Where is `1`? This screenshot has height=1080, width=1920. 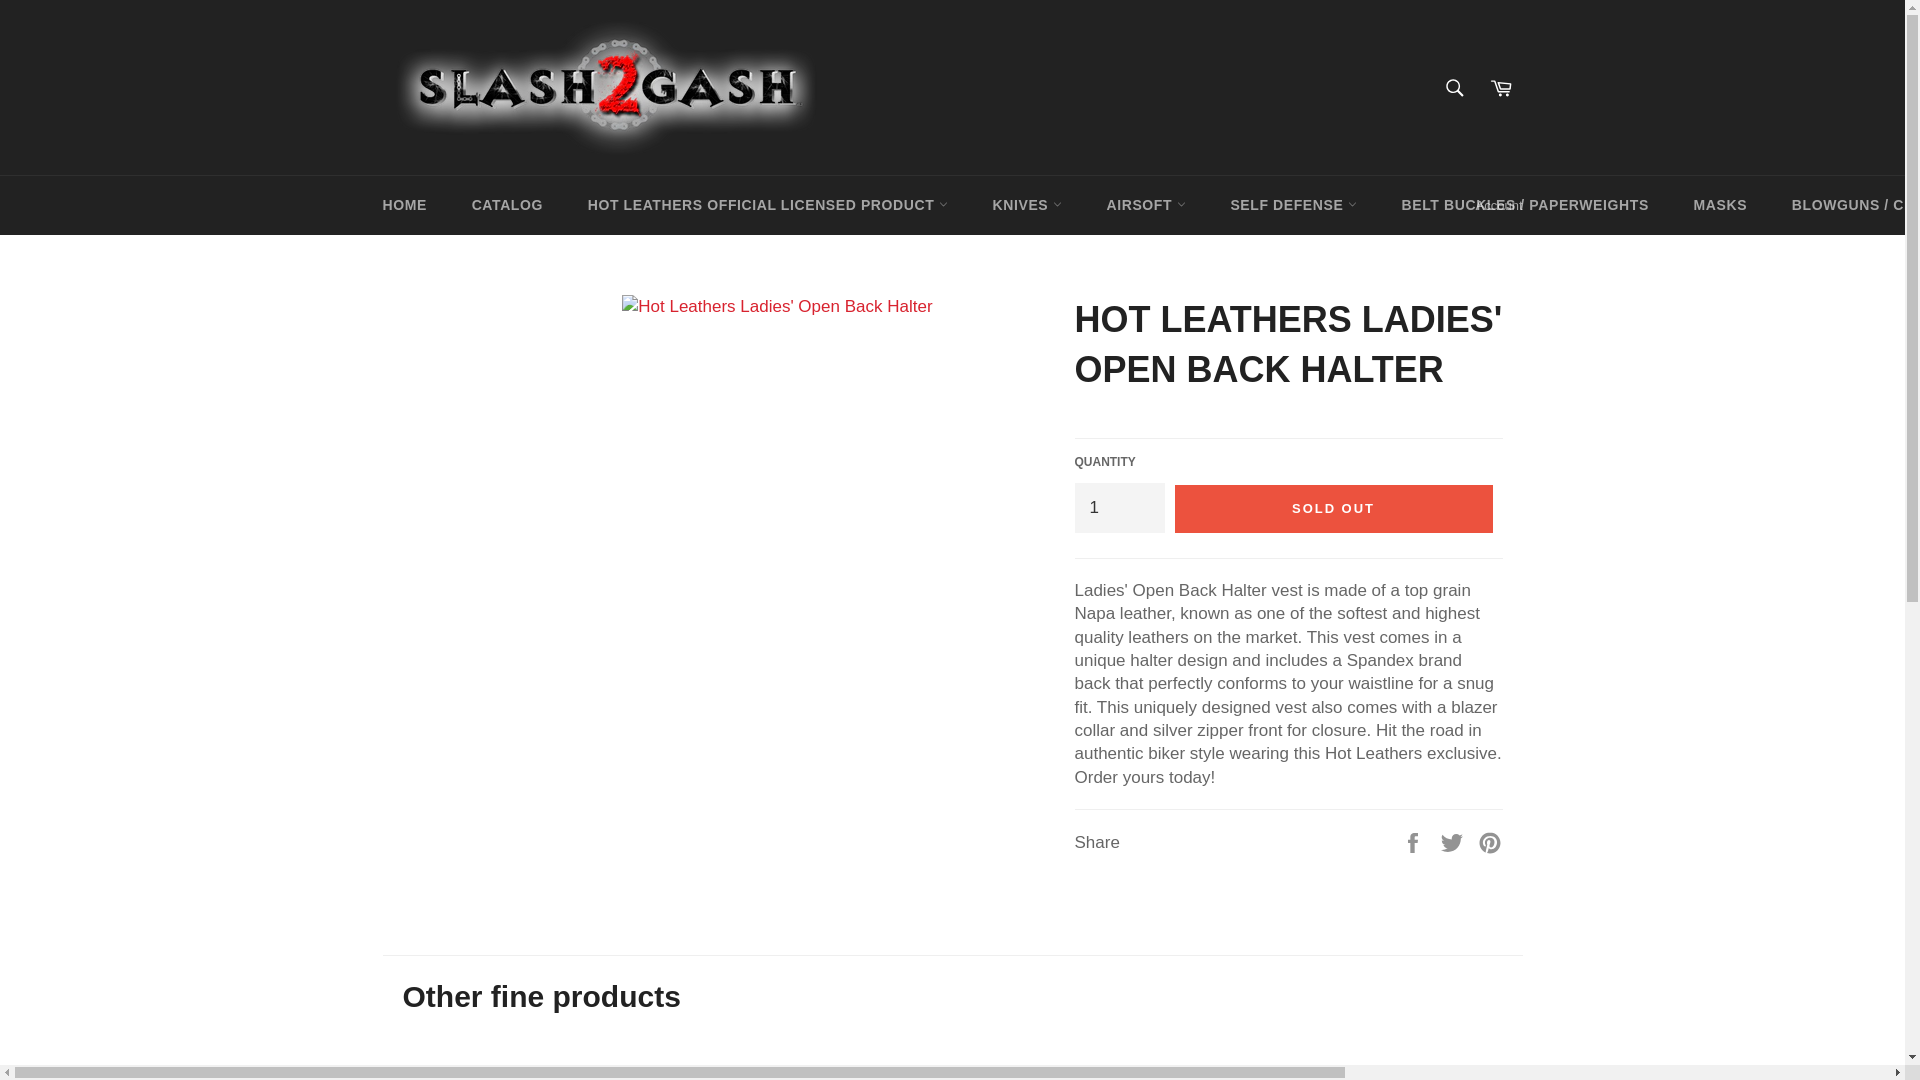
1 is located at coordinates (1118, 507).